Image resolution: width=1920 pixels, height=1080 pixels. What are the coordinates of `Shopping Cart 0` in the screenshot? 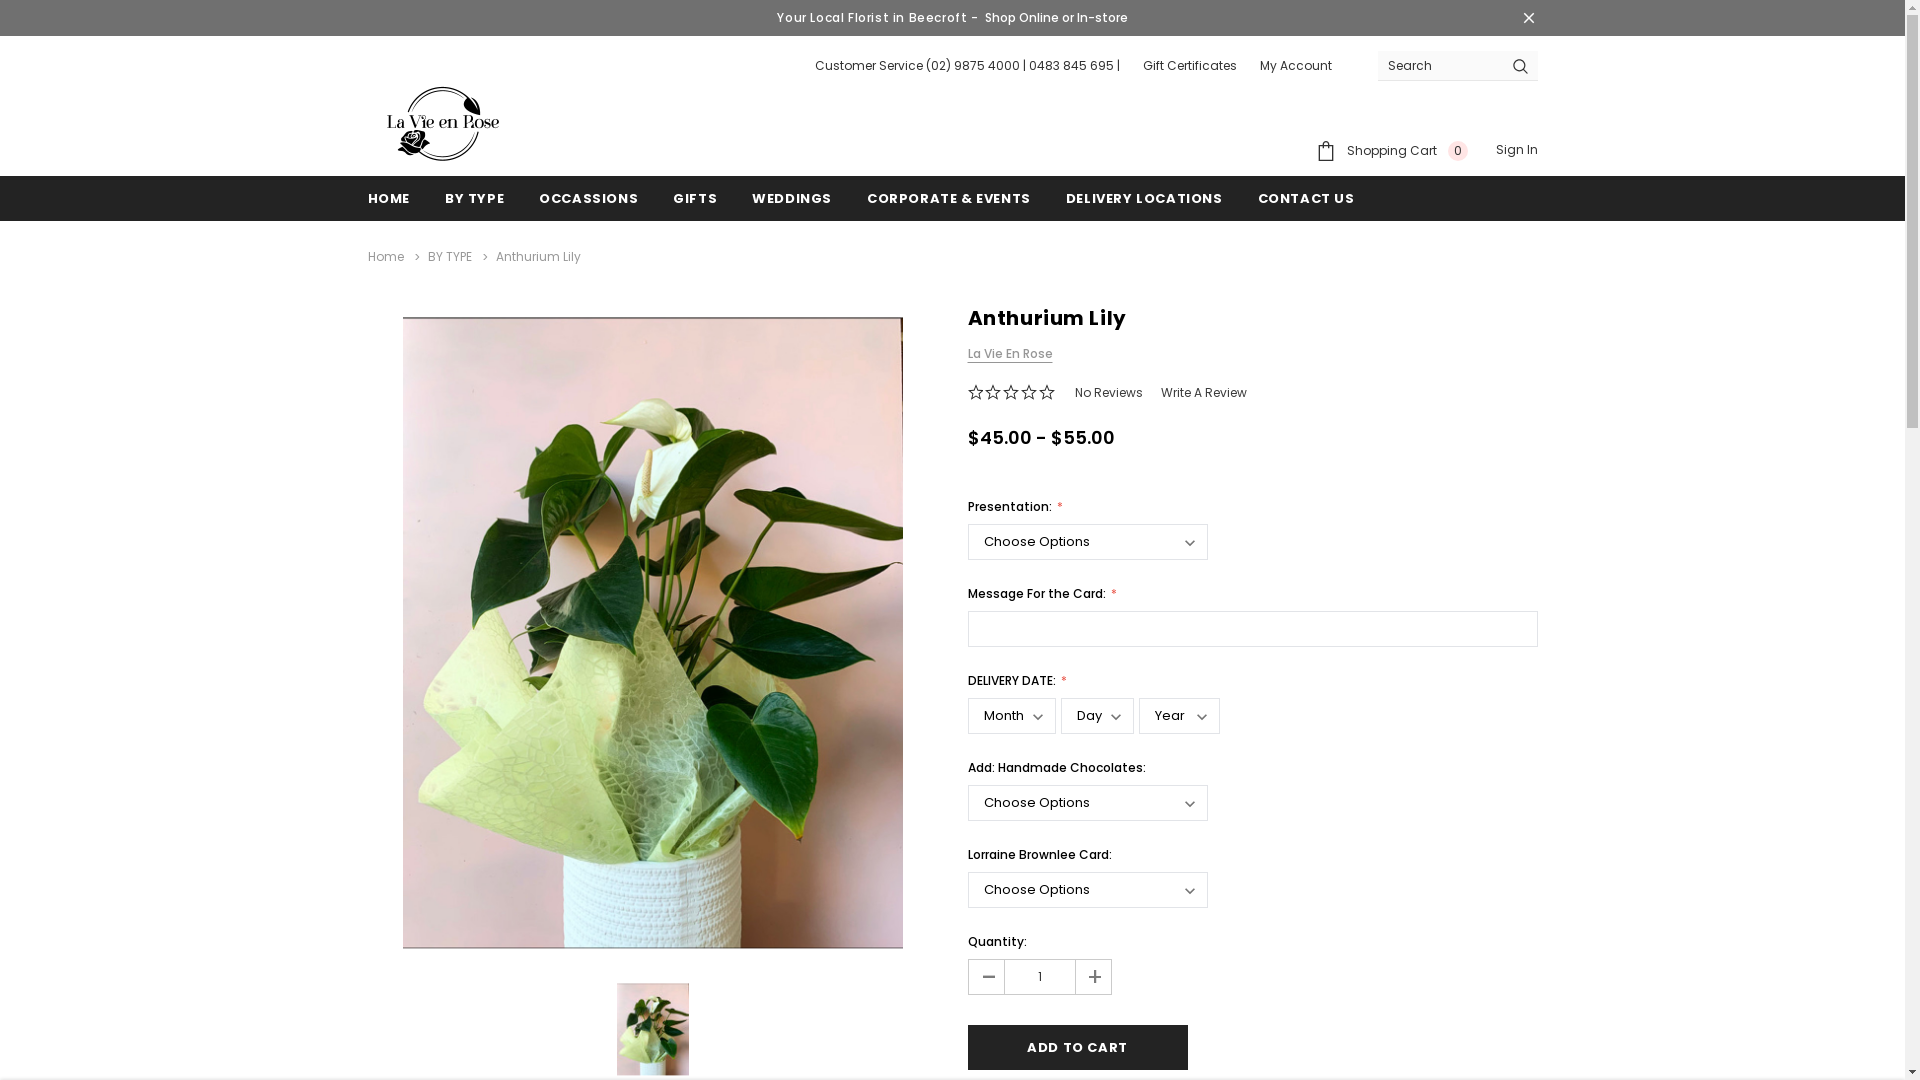 It's located at (1392, 150).